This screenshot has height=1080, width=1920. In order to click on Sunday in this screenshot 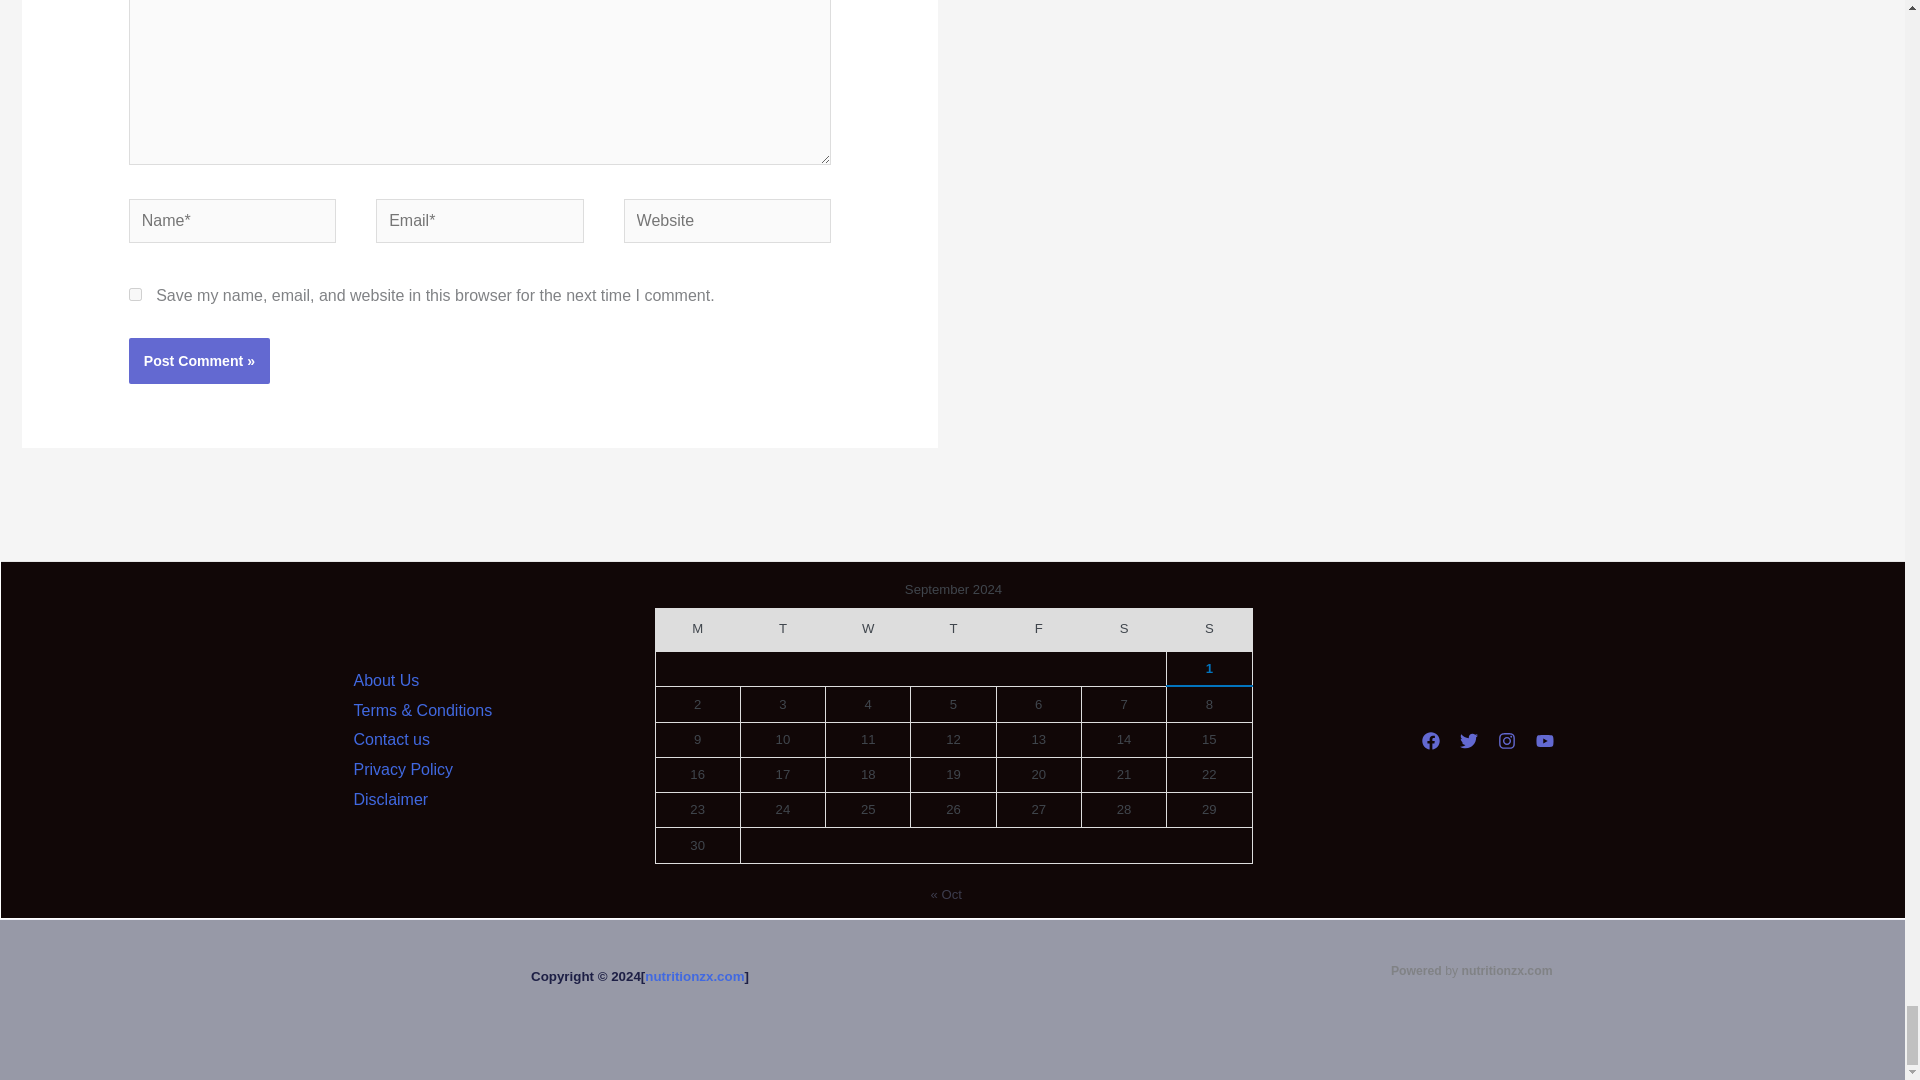, I will do `click(1209, 630)`.